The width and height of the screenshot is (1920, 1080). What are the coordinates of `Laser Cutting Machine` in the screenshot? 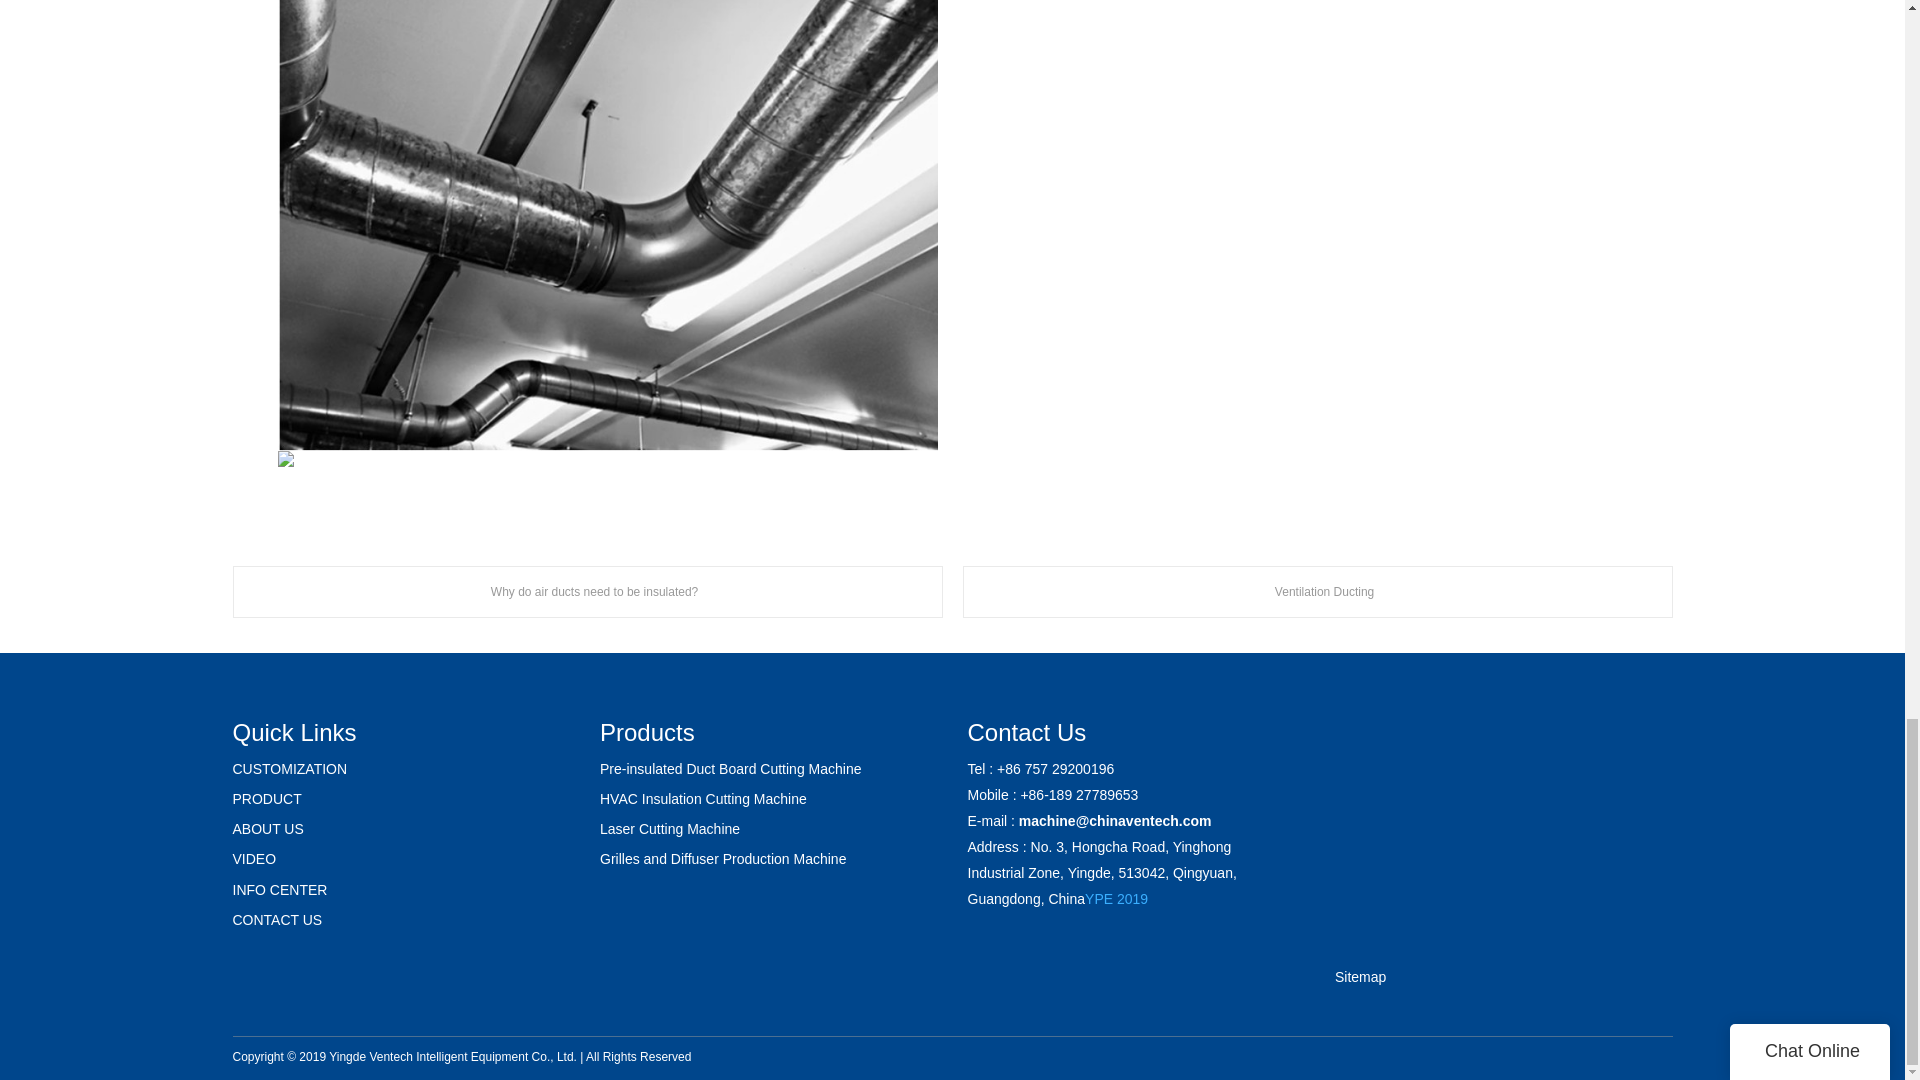 It's located at (669, 828).